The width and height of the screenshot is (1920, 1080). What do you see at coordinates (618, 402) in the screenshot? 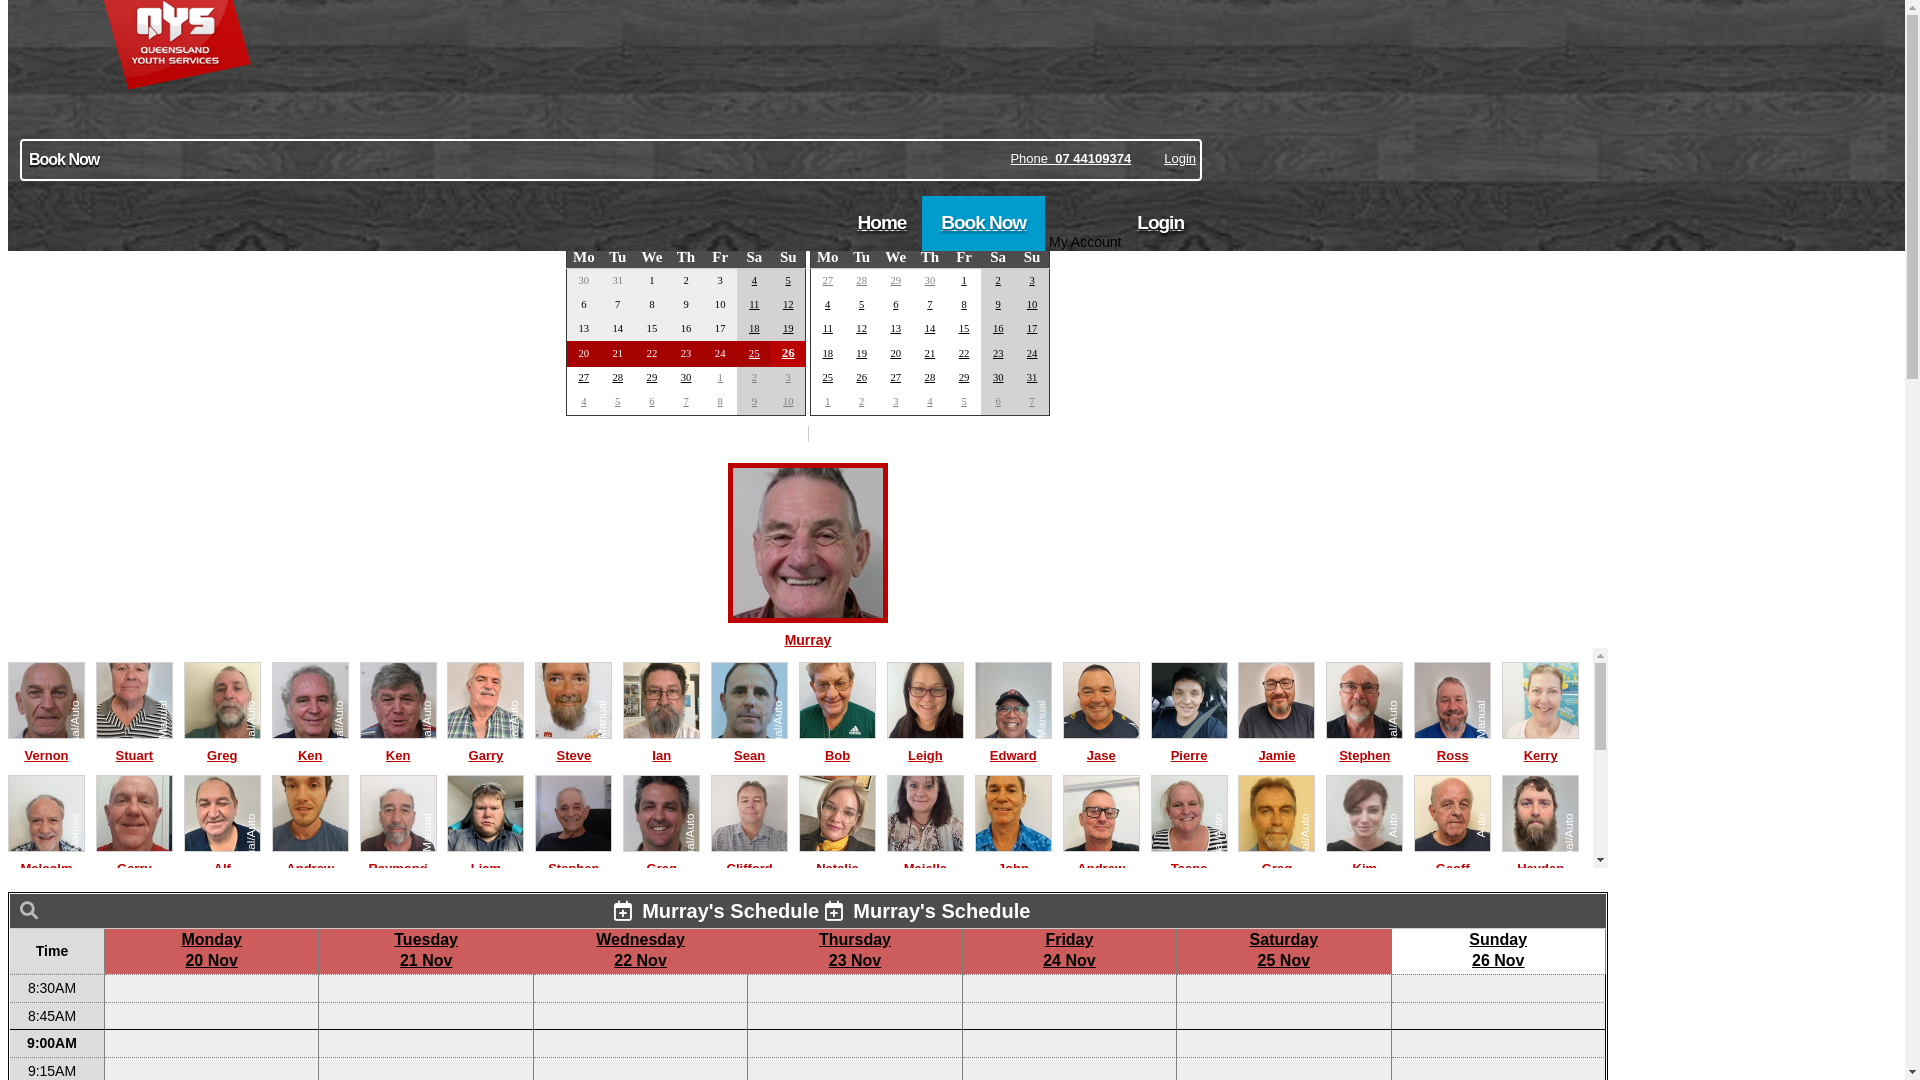
I see `5` at bounding box center [618, 402].